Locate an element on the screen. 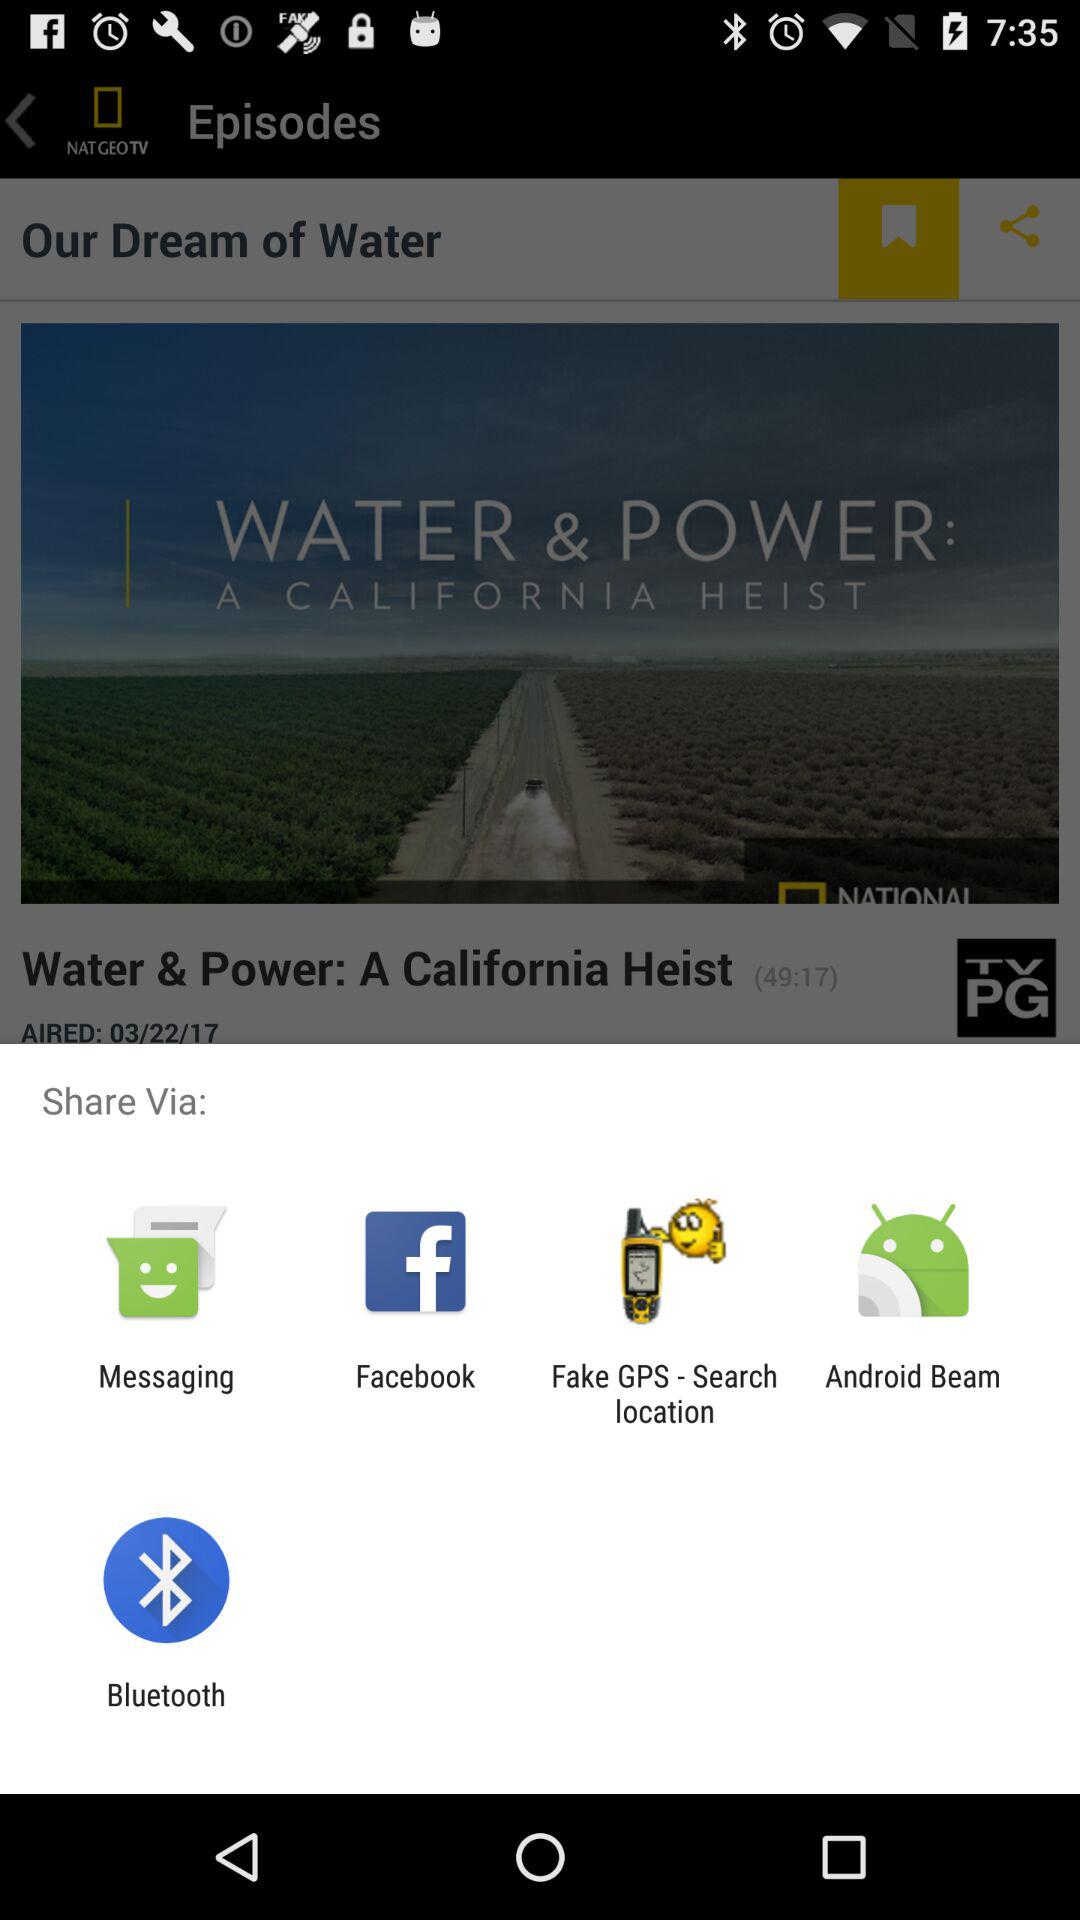  flip until fake gps search is located at coordinates (664, 1393).